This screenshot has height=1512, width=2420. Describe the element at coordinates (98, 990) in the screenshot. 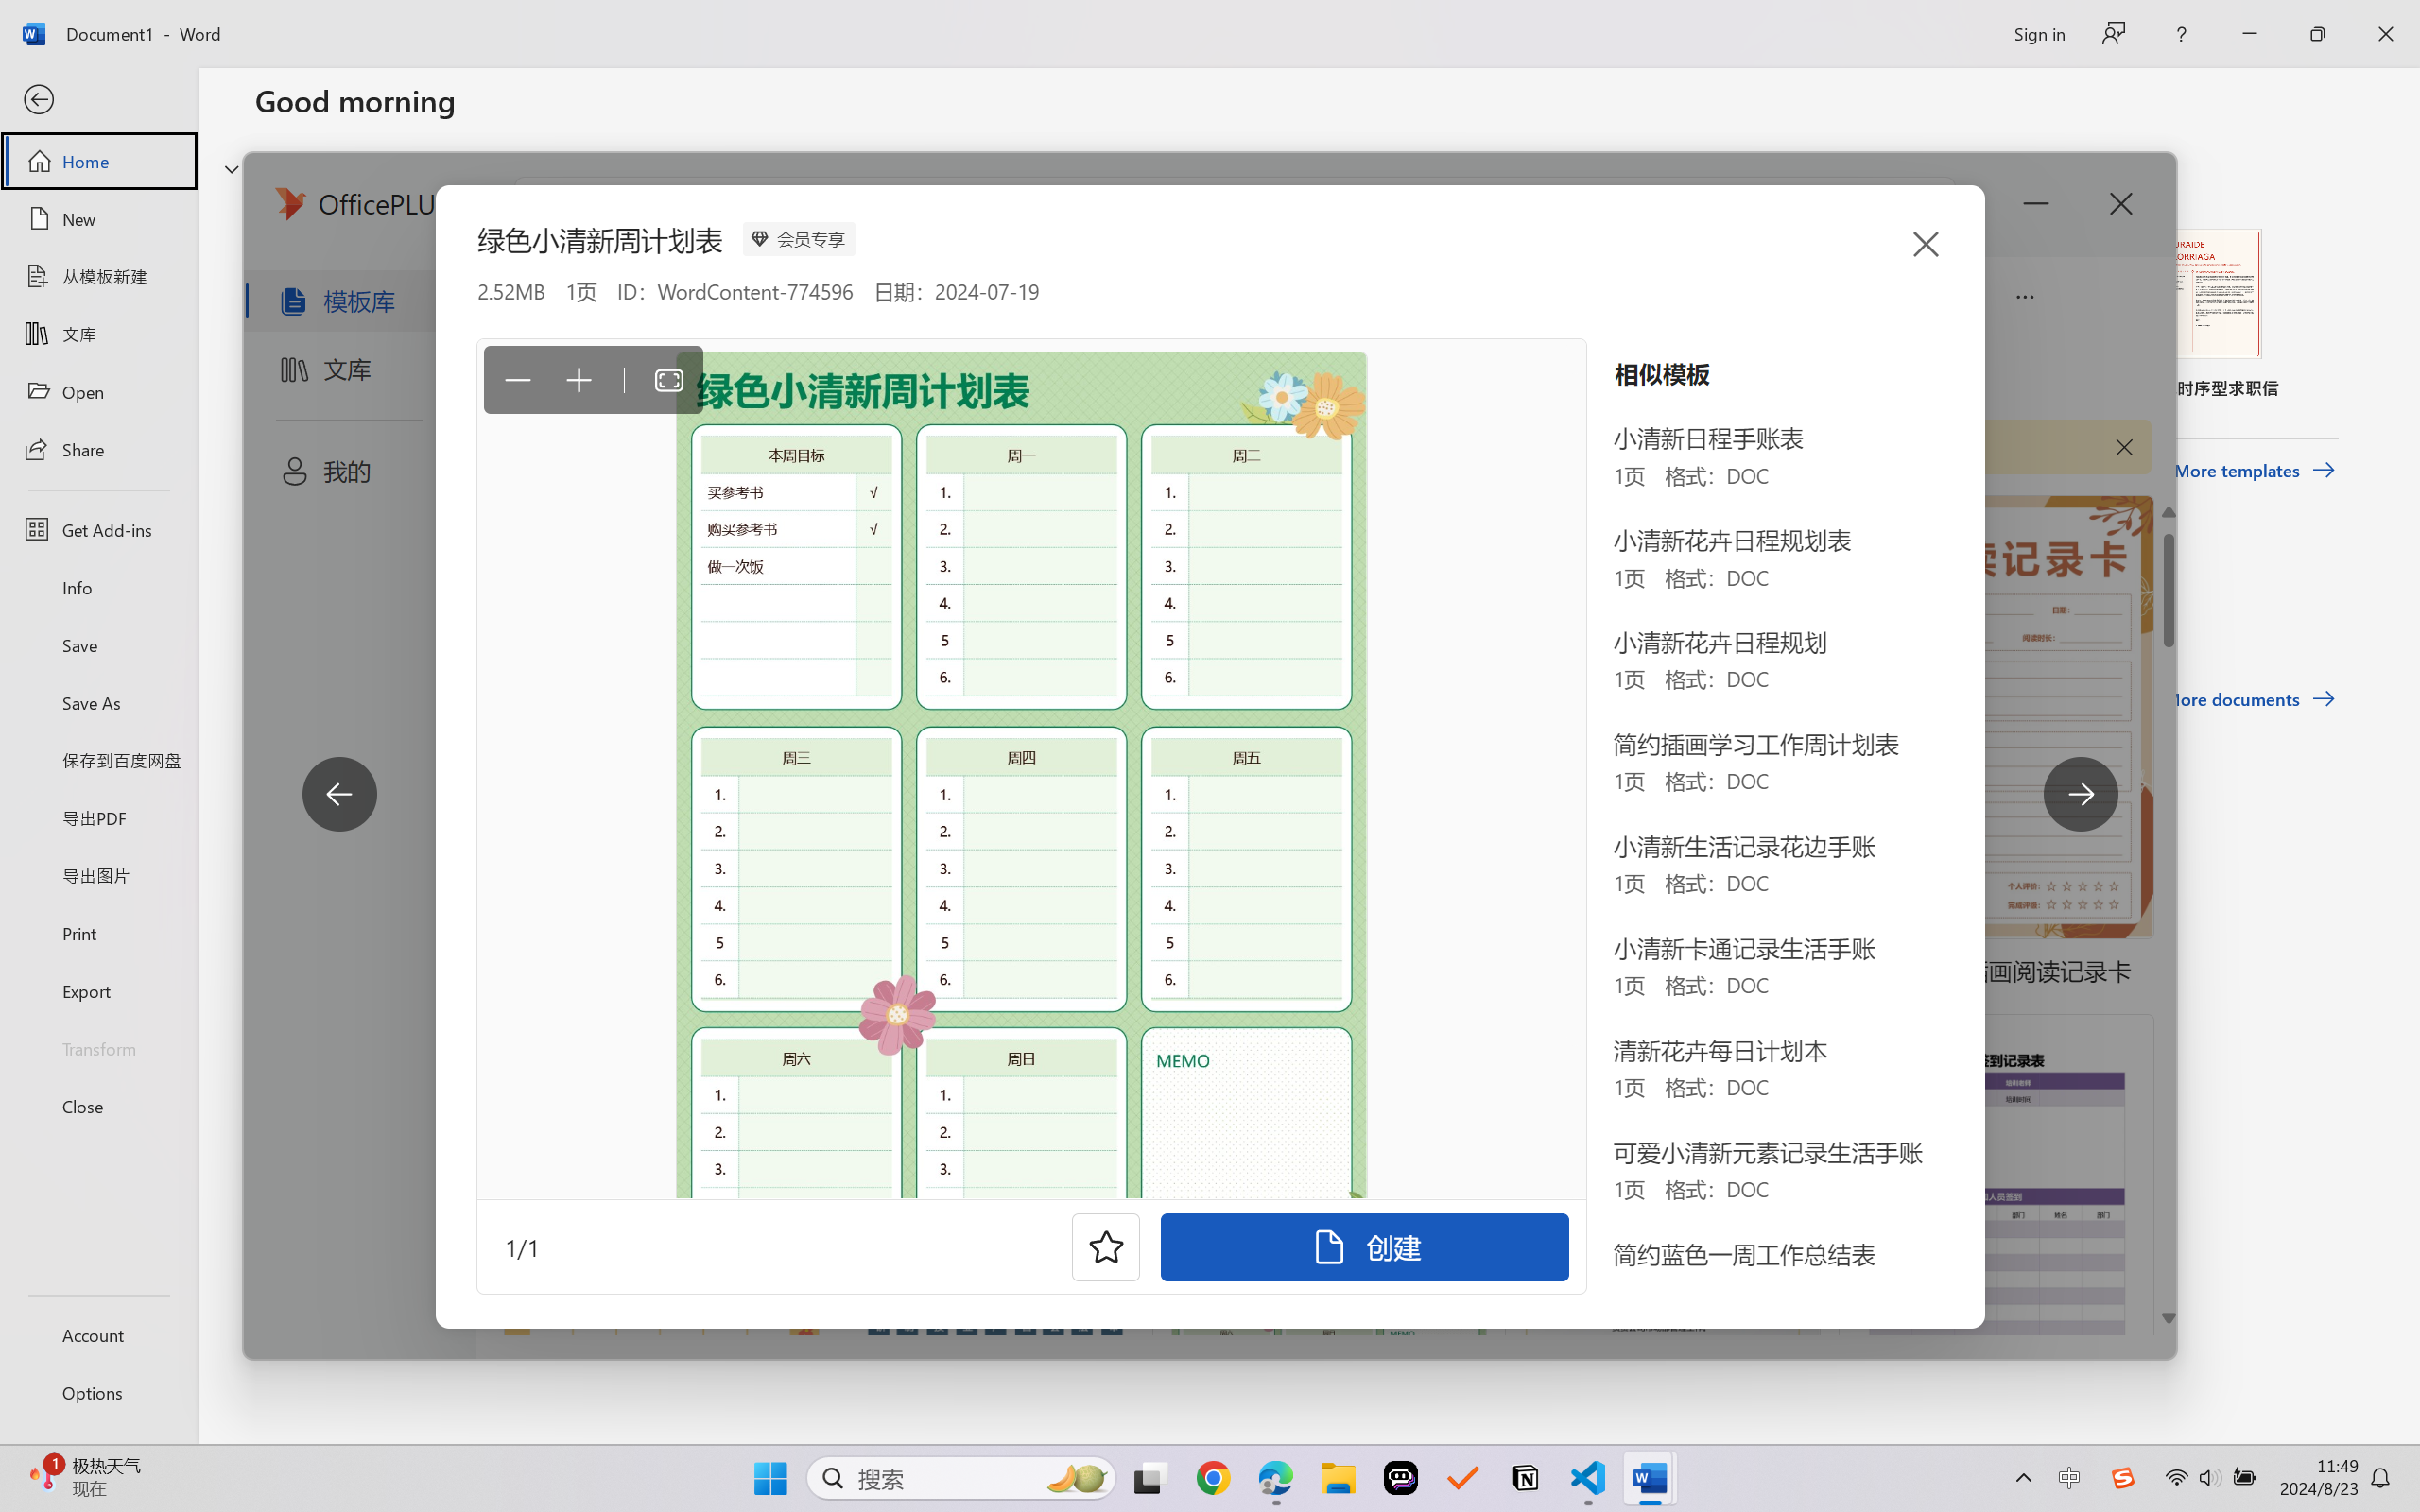

I see `Export` at that location.